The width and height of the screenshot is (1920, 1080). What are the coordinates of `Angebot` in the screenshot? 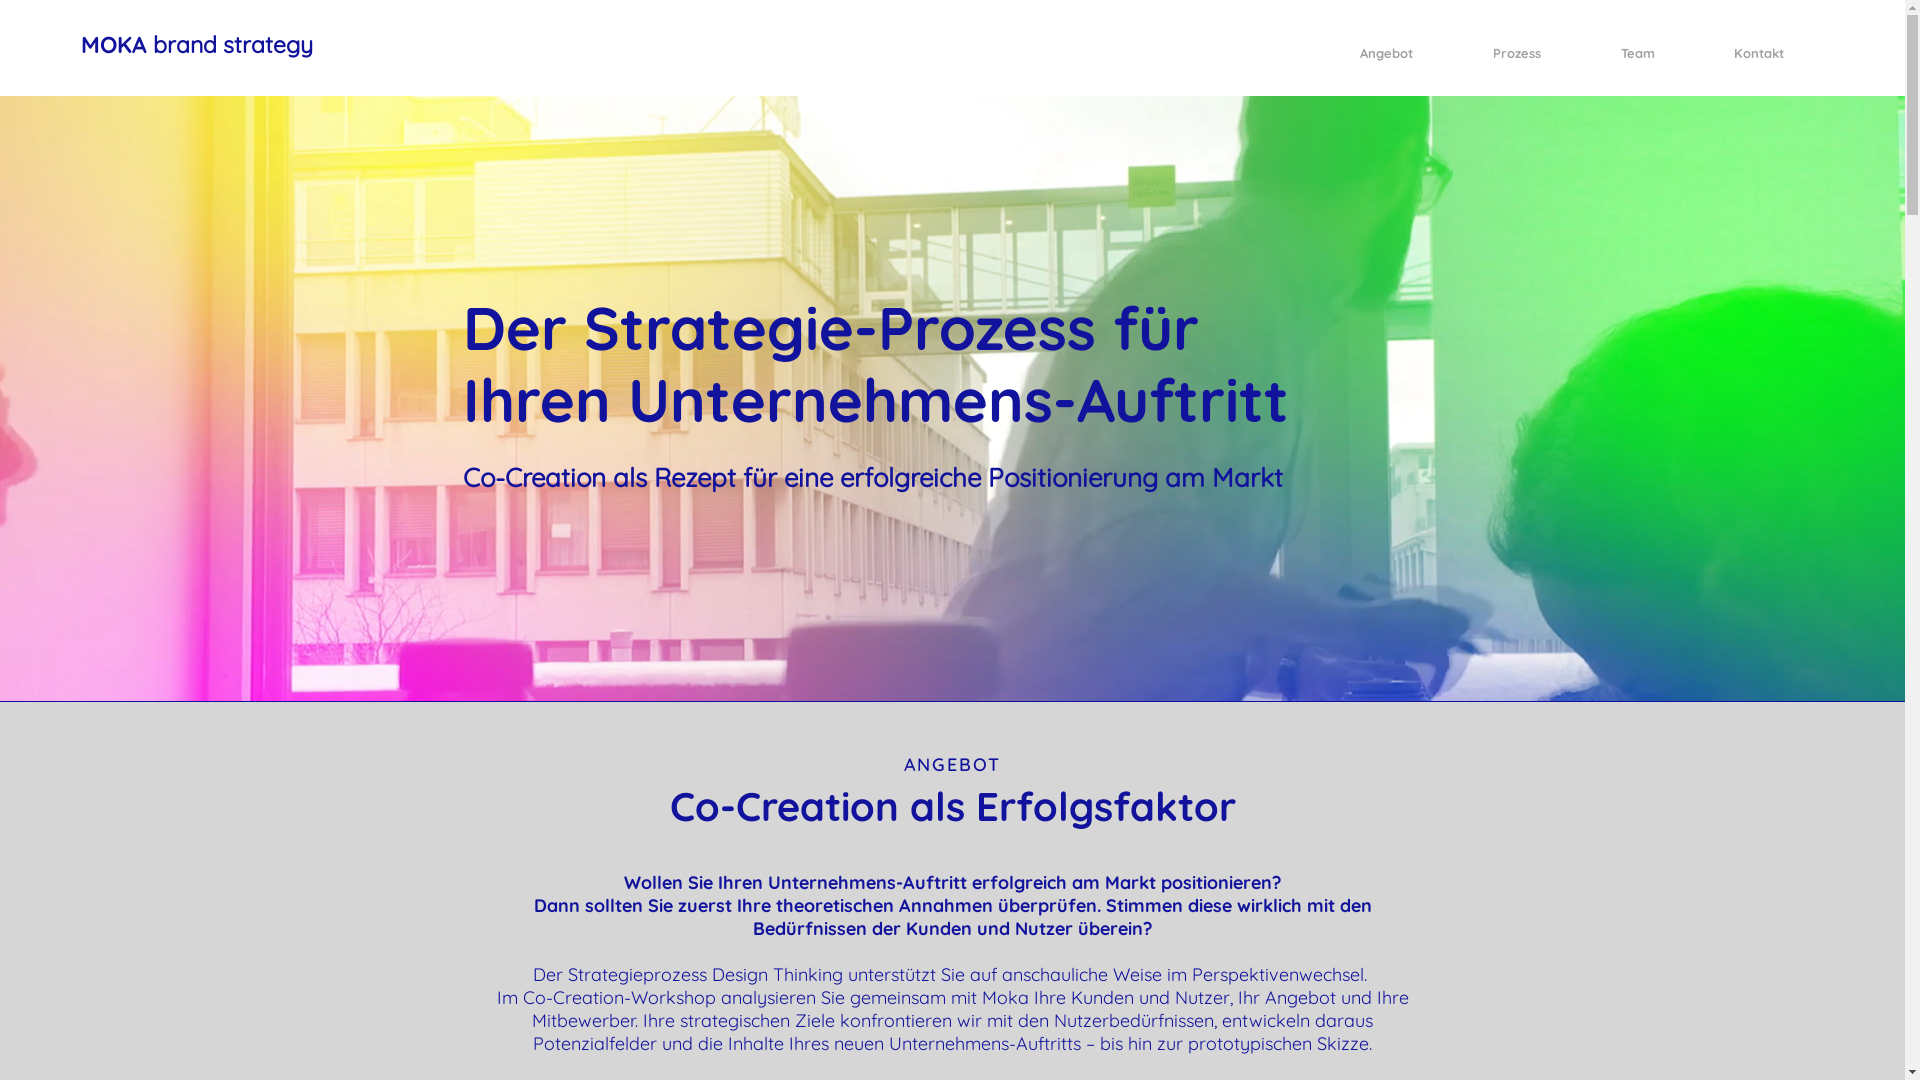 It's located at (1386, 53).